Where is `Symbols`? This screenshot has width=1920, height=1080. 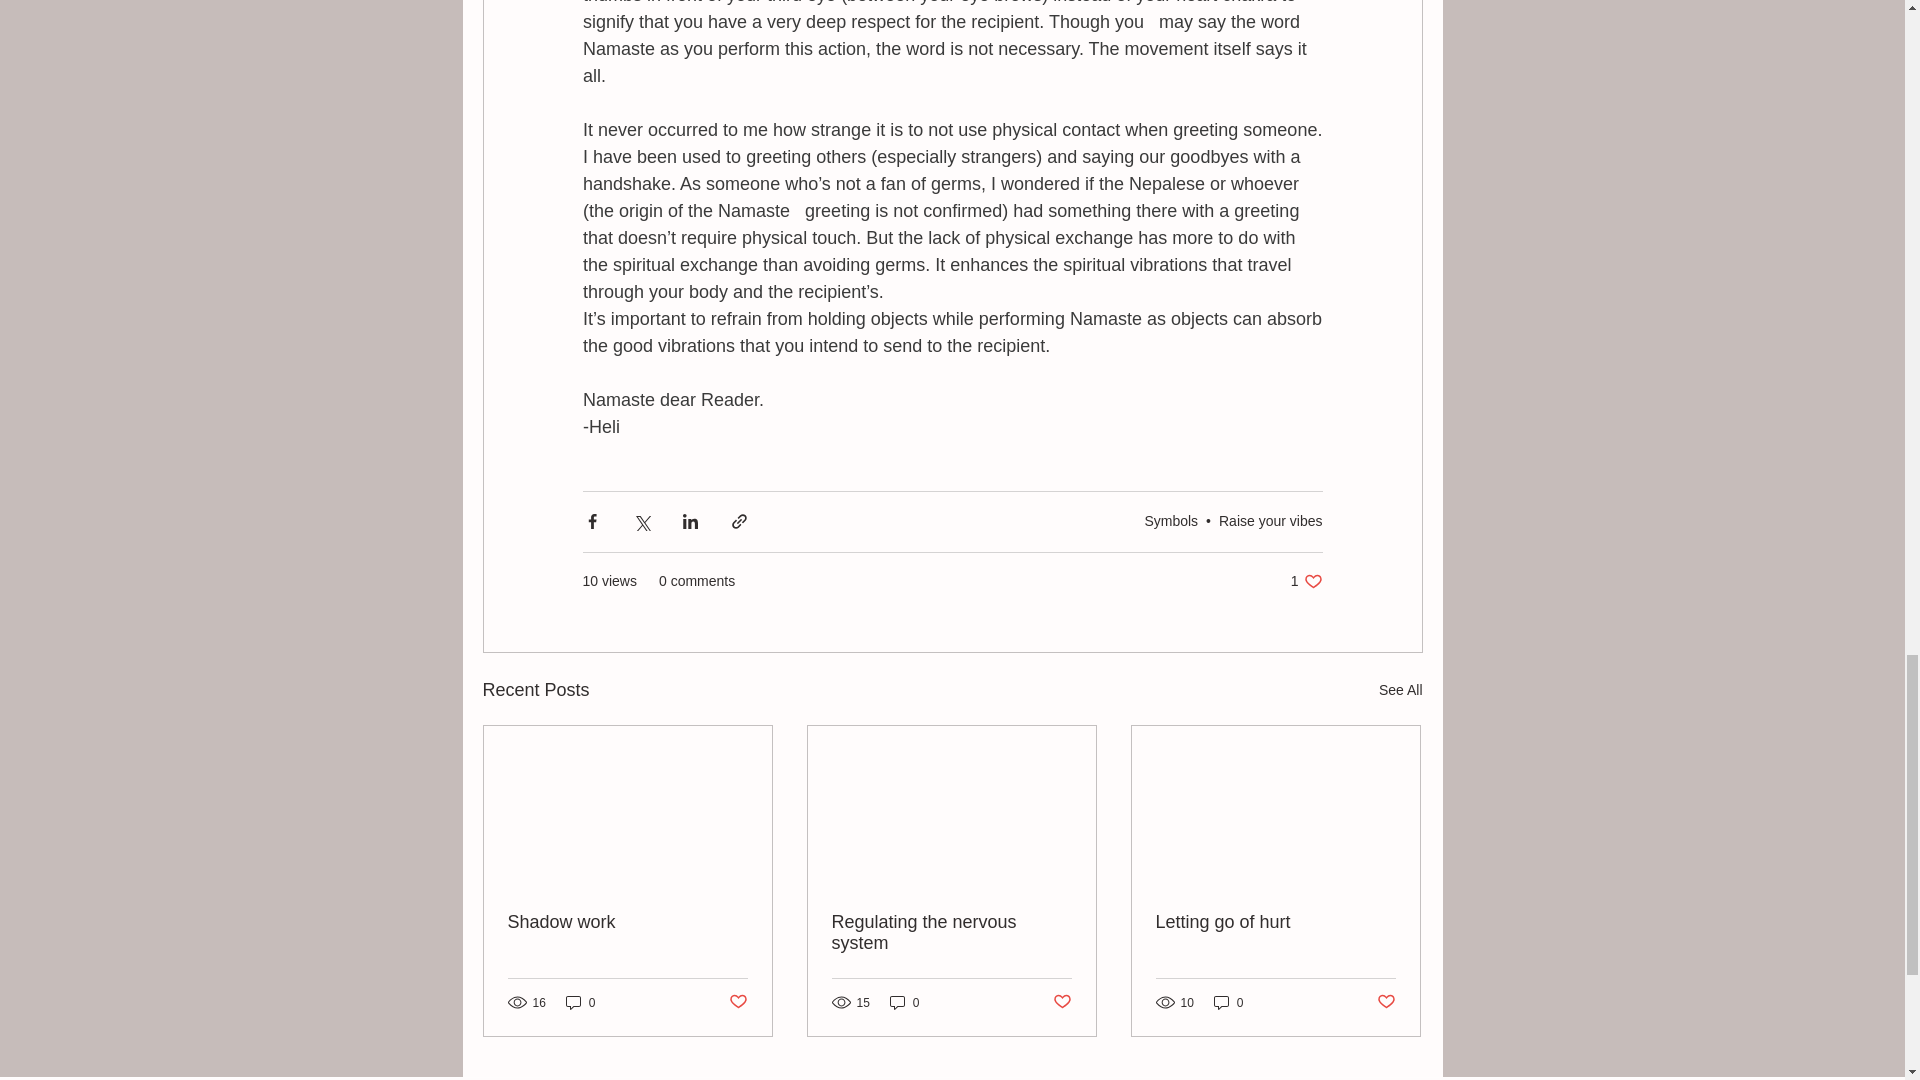 Symbols is located at coordinates (1171, 521).